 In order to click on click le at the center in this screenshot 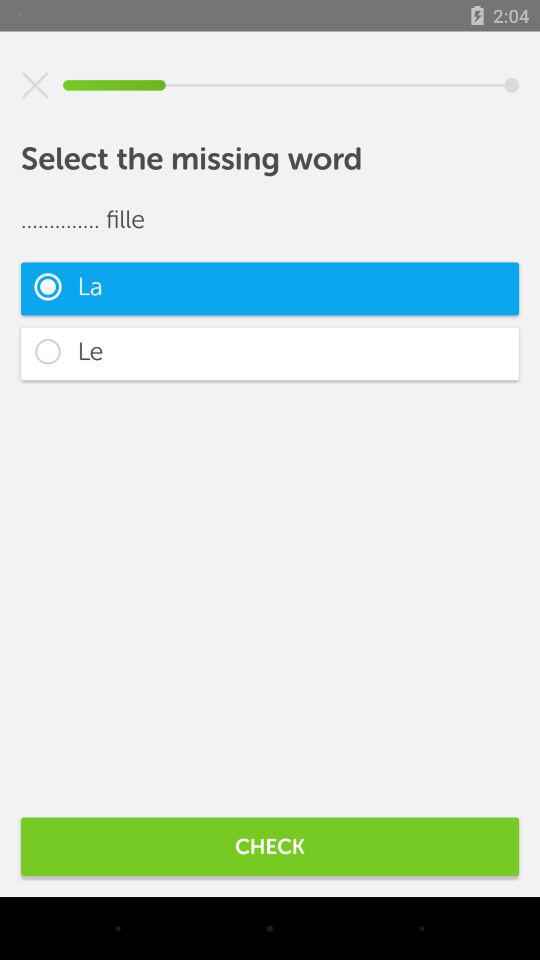, I will do `click(270, 354)`.